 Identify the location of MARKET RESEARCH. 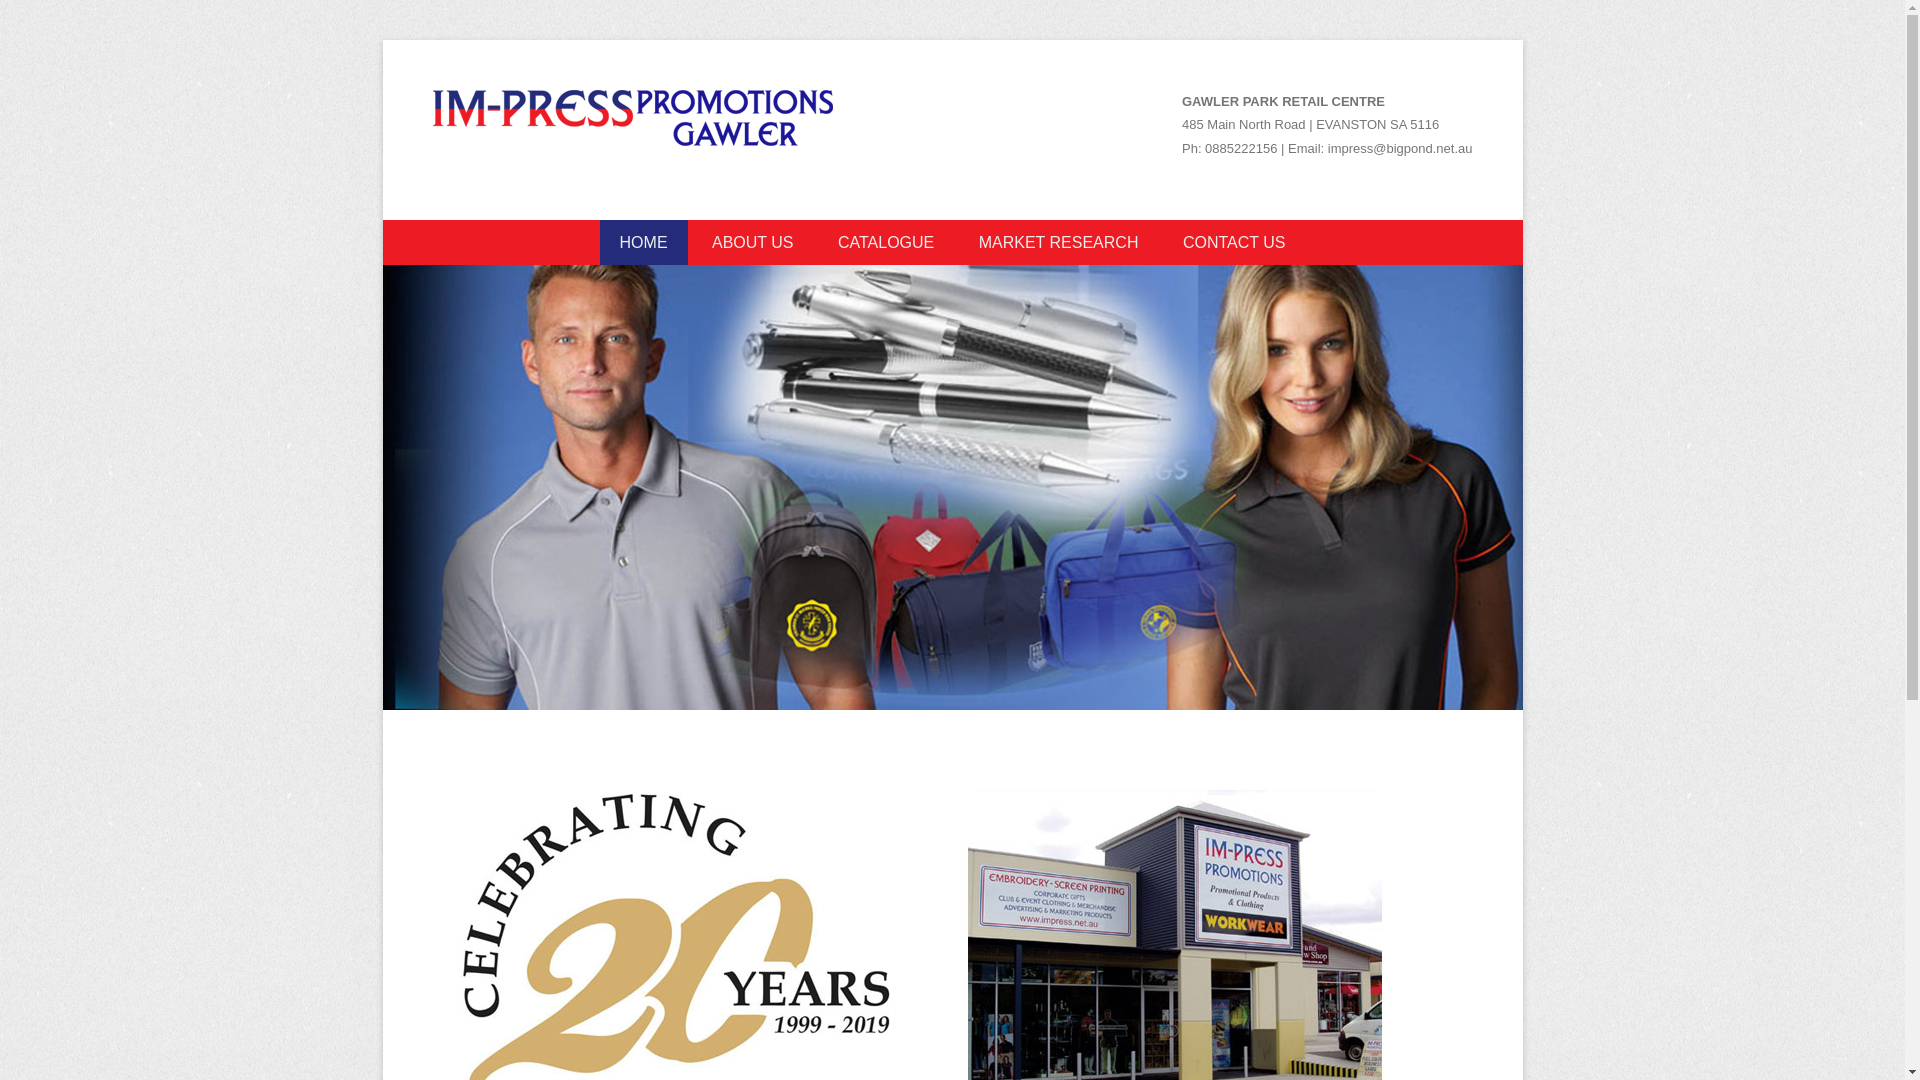
(1059, 242).